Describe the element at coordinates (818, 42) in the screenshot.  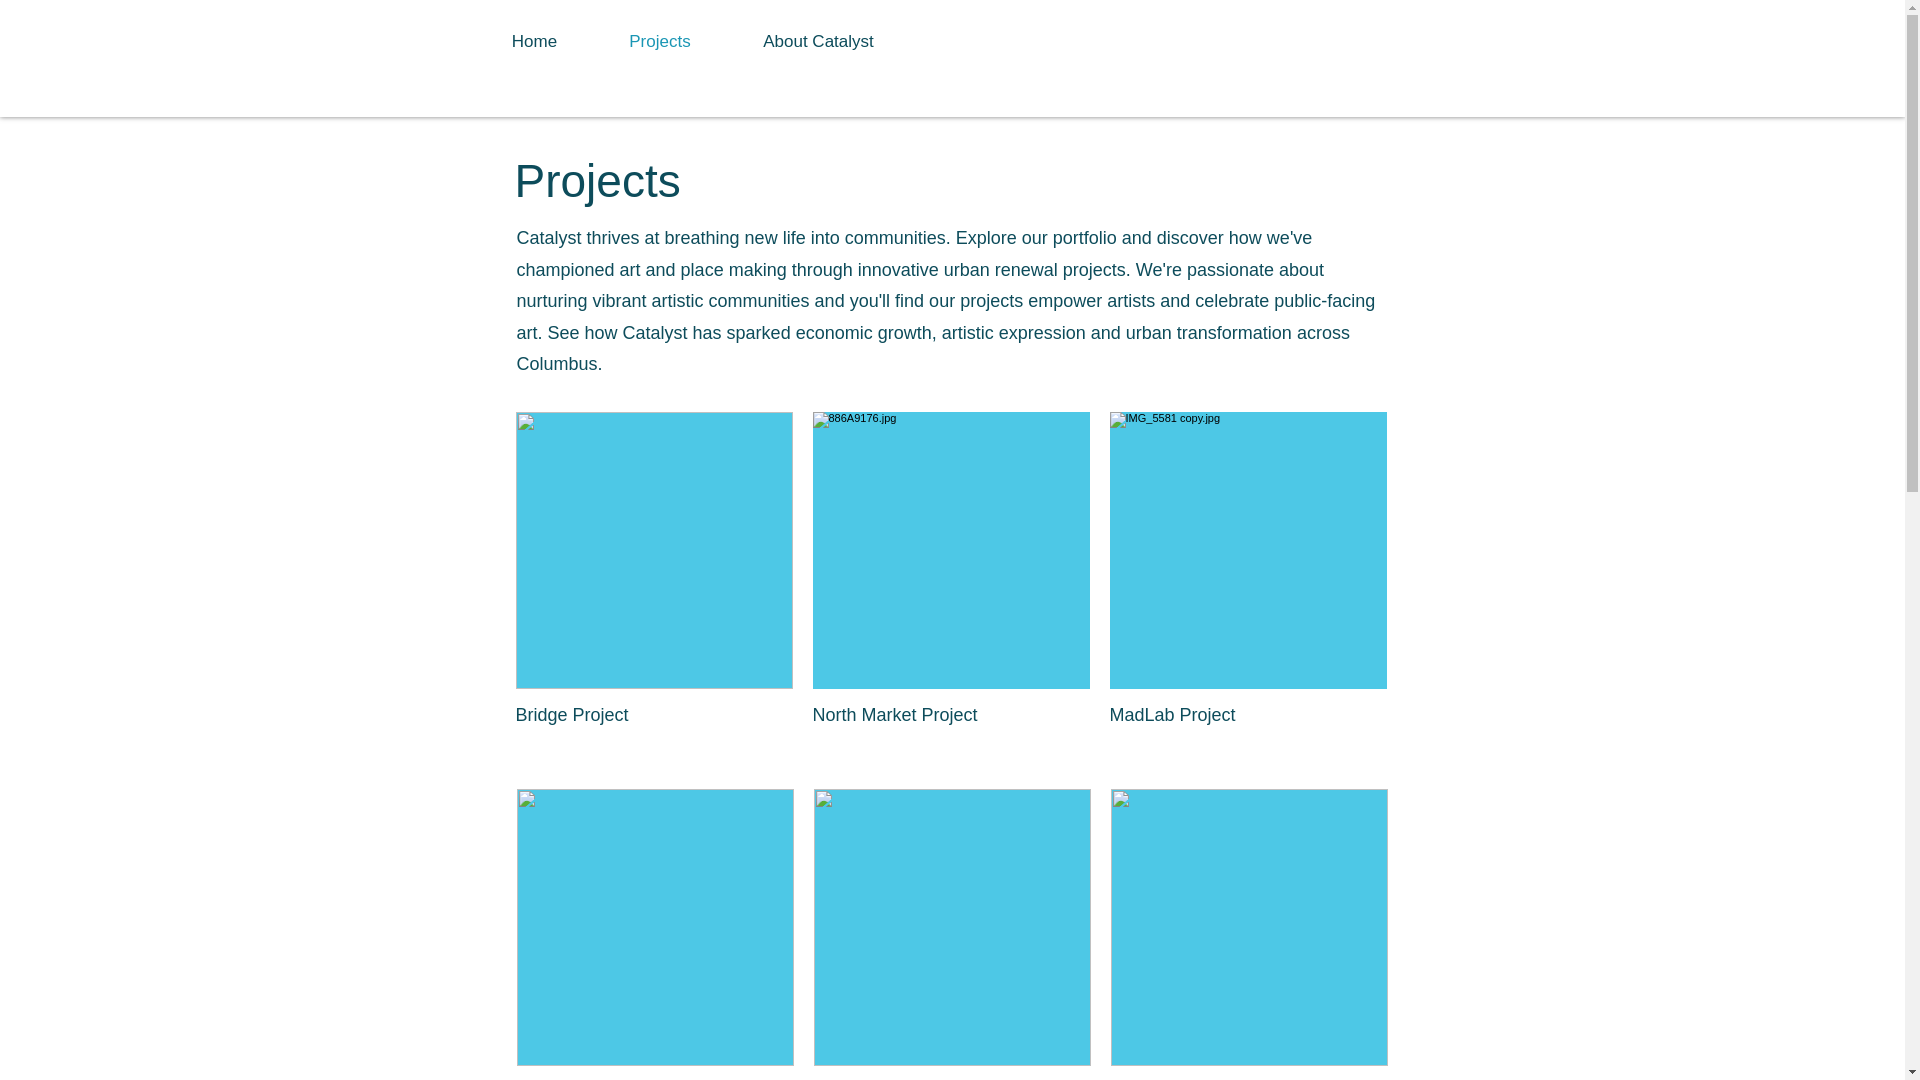
I see `About Catalyst` at that location.